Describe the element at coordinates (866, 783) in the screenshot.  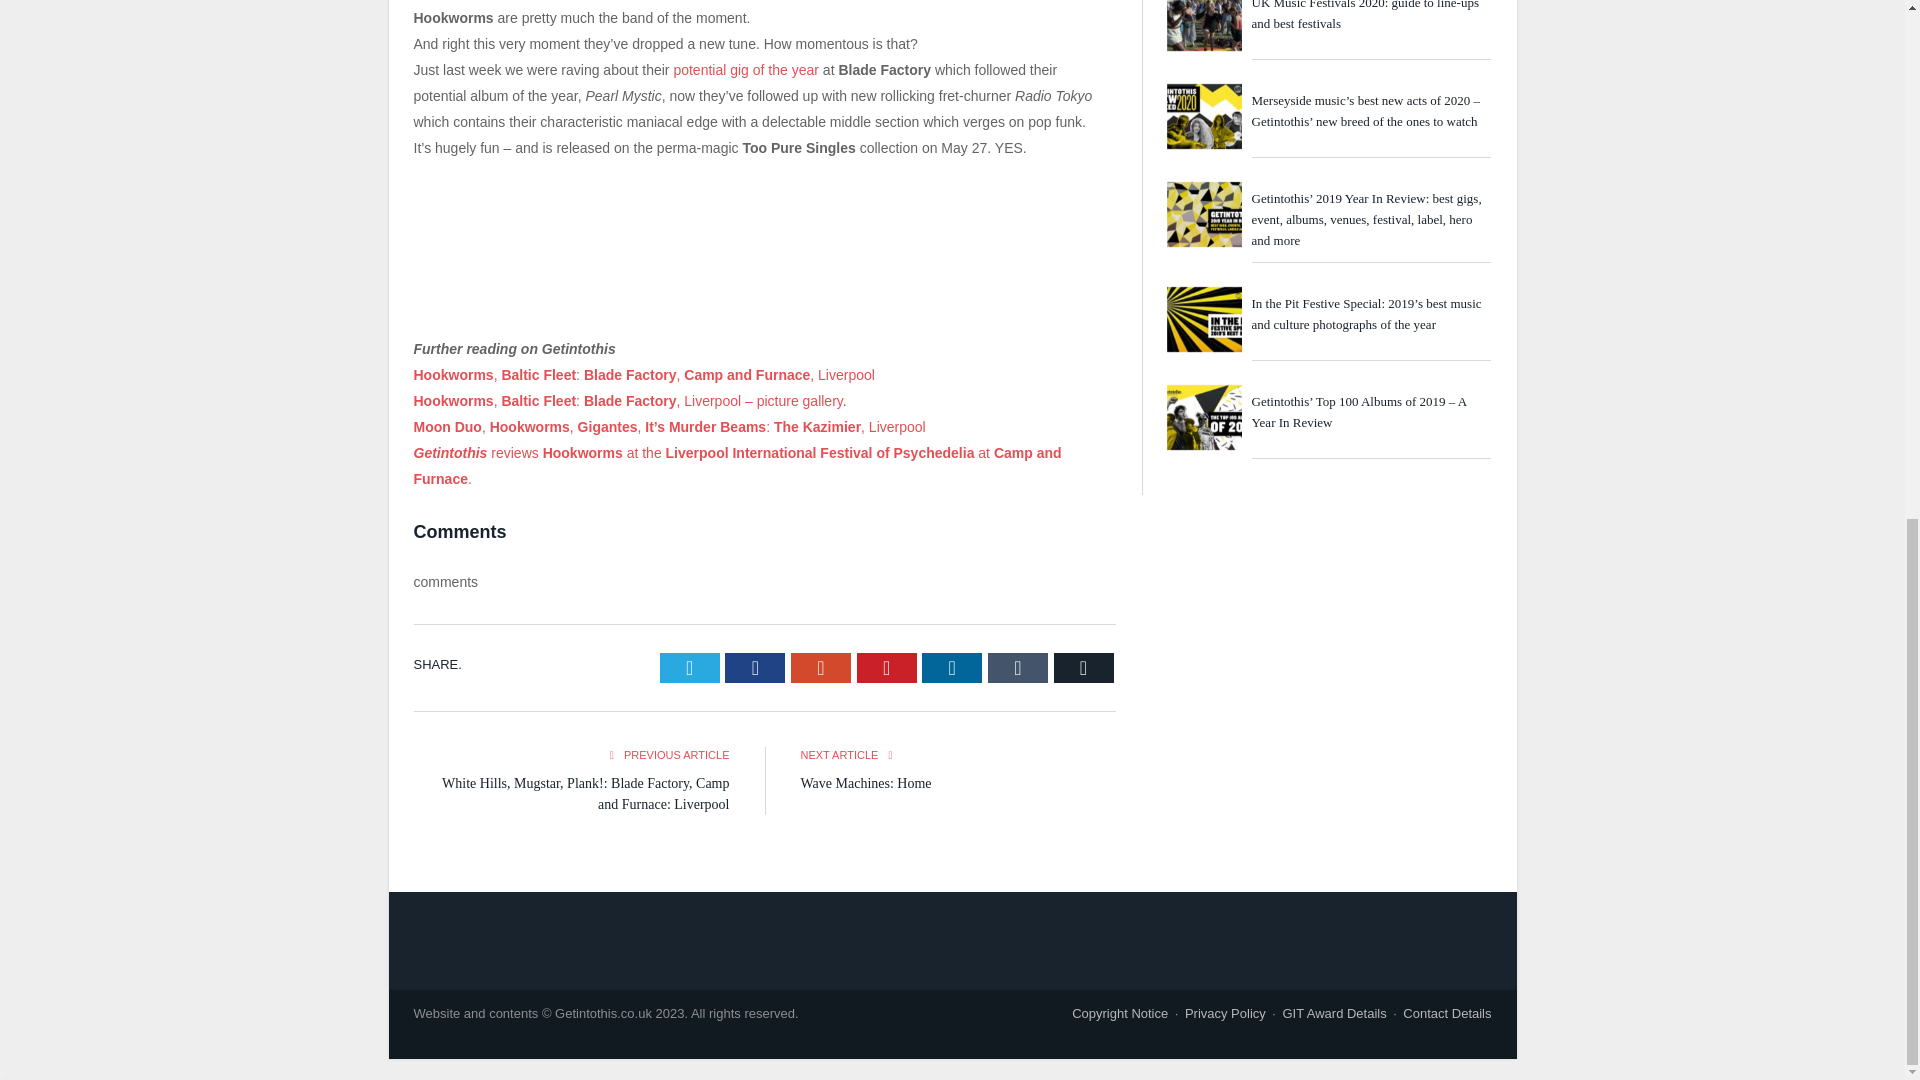
I see `Wave Machines: Home` at that location.